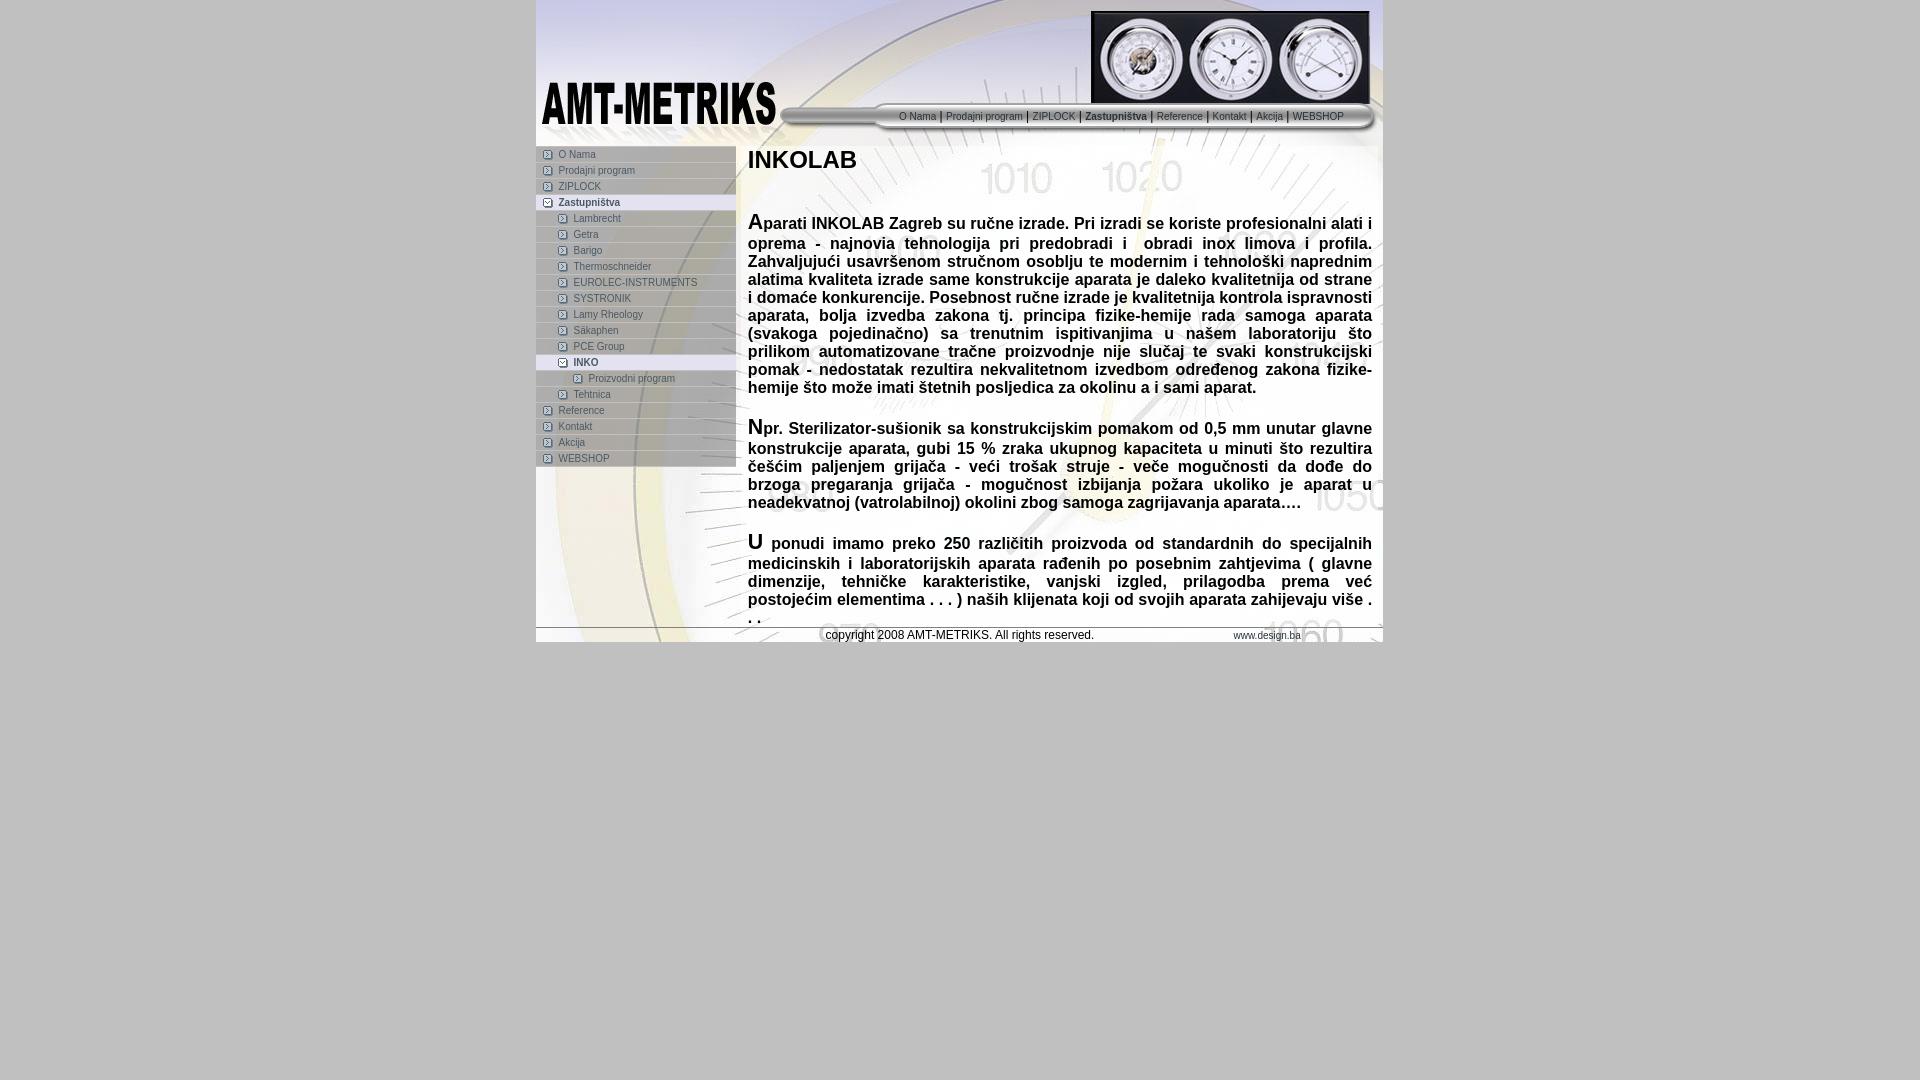  Describe the element at coordinates (575, 426) in the screenshot. I see `Kontakt` at that location.